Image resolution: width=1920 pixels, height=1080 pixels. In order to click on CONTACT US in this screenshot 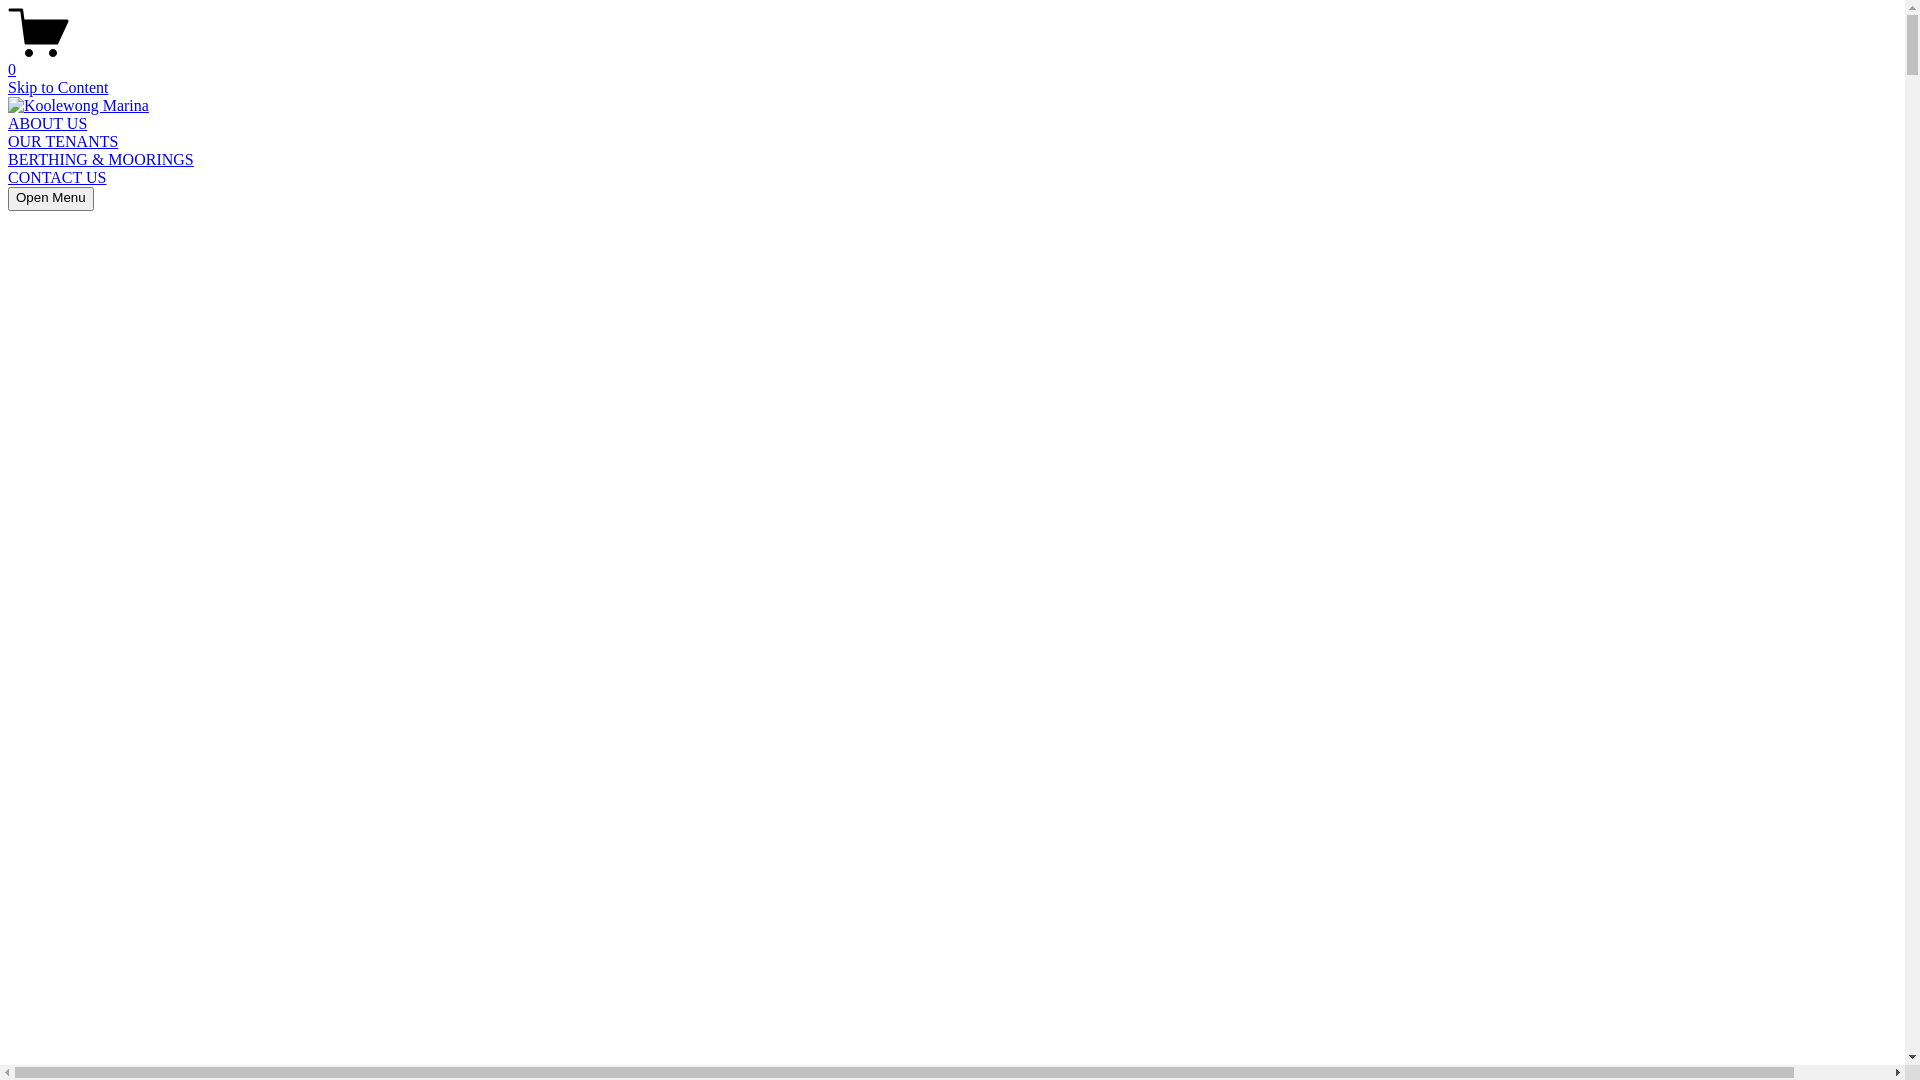, I will do `click(57, 178)`.